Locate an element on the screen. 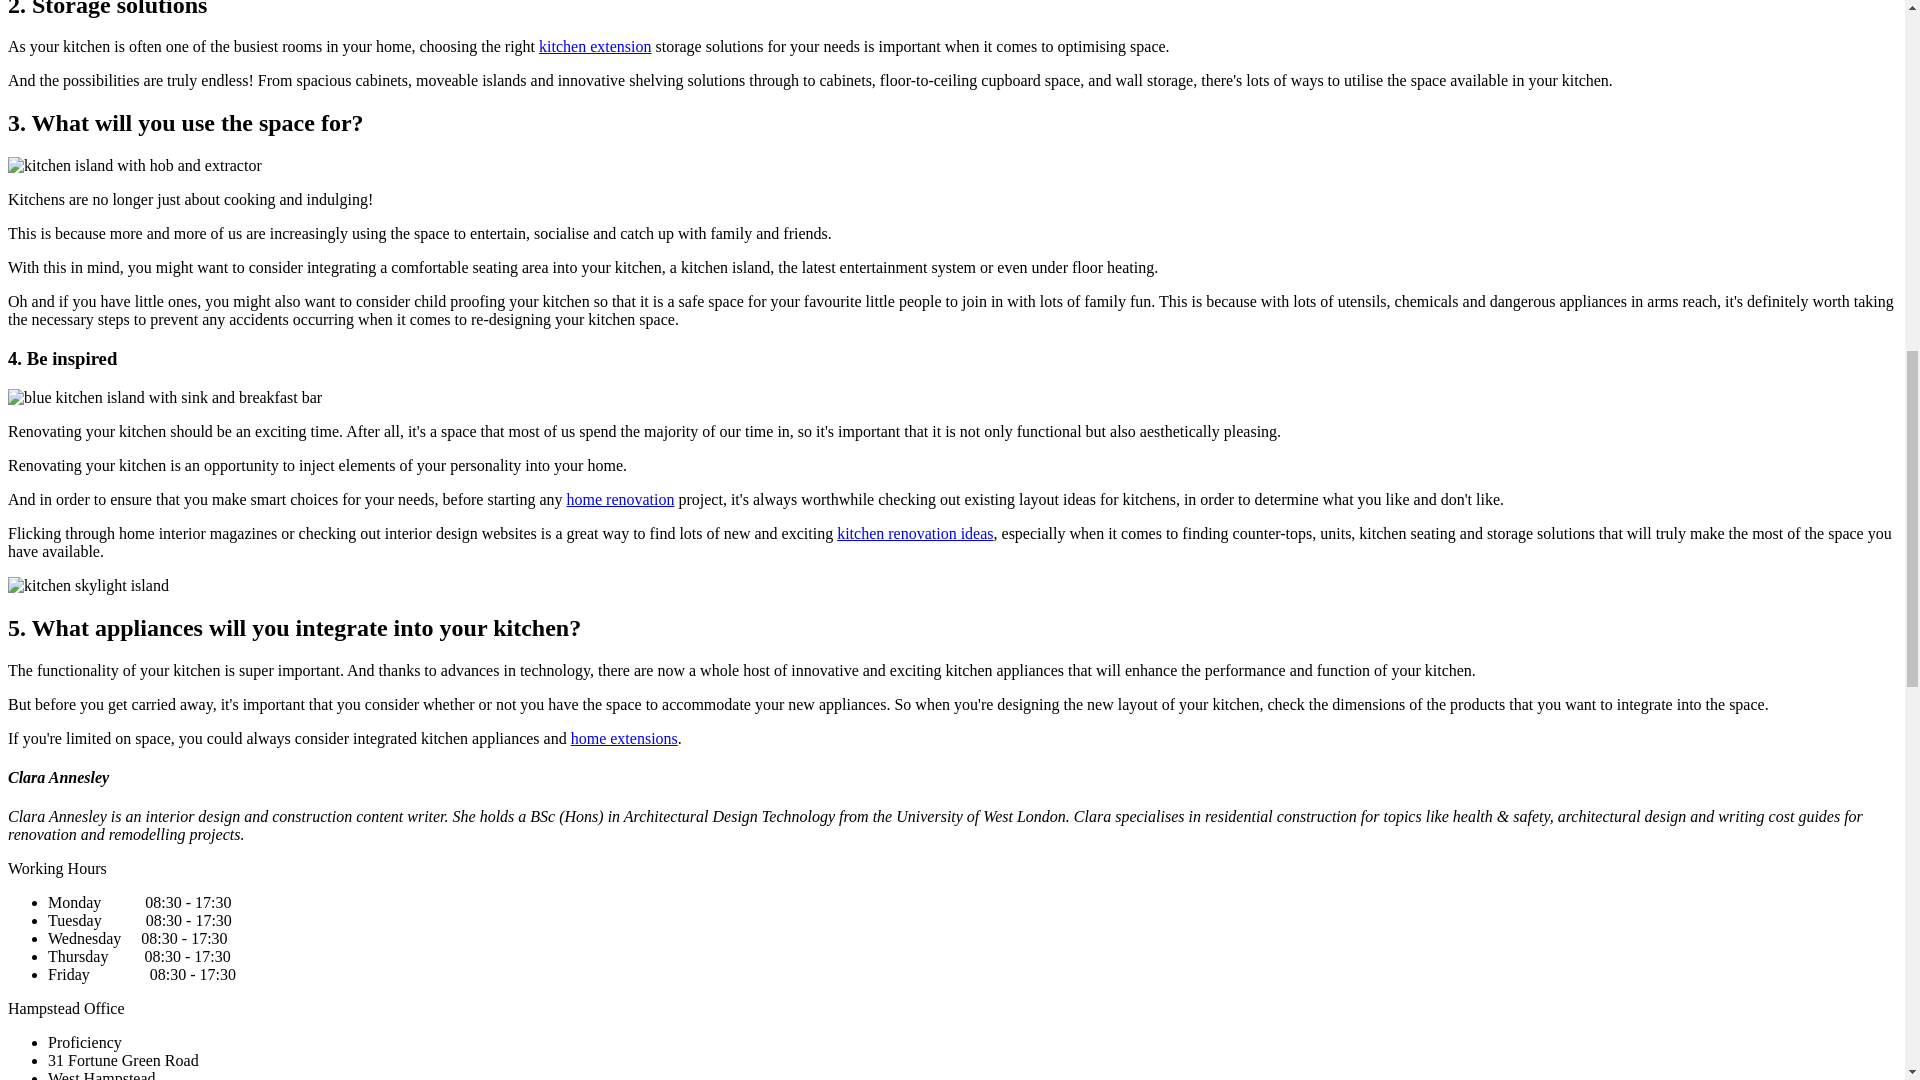 This screenshot has height=1080, width=1920. kitchen renovation ideas is located at coordinates (914, 533).